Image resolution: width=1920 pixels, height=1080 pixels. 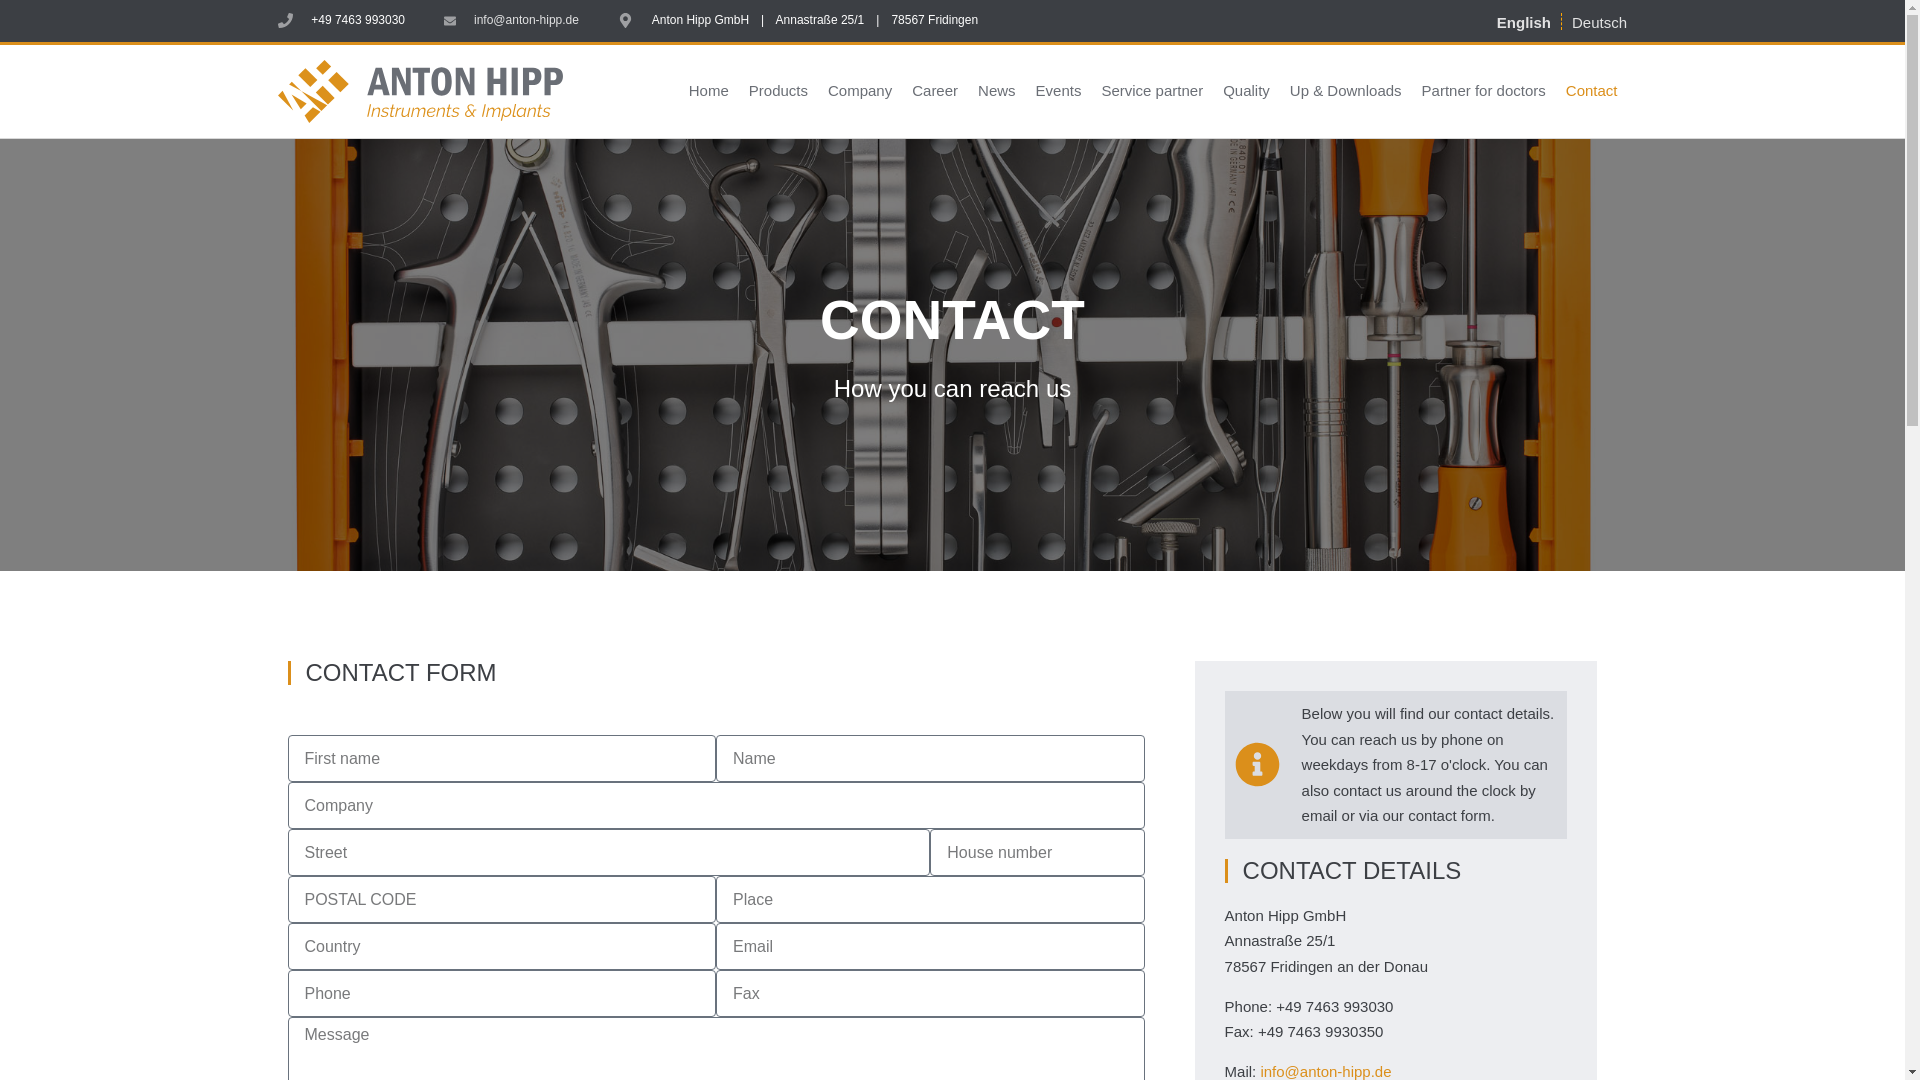 I want to click on Partner for doctors, so click(x=1483, y=91).